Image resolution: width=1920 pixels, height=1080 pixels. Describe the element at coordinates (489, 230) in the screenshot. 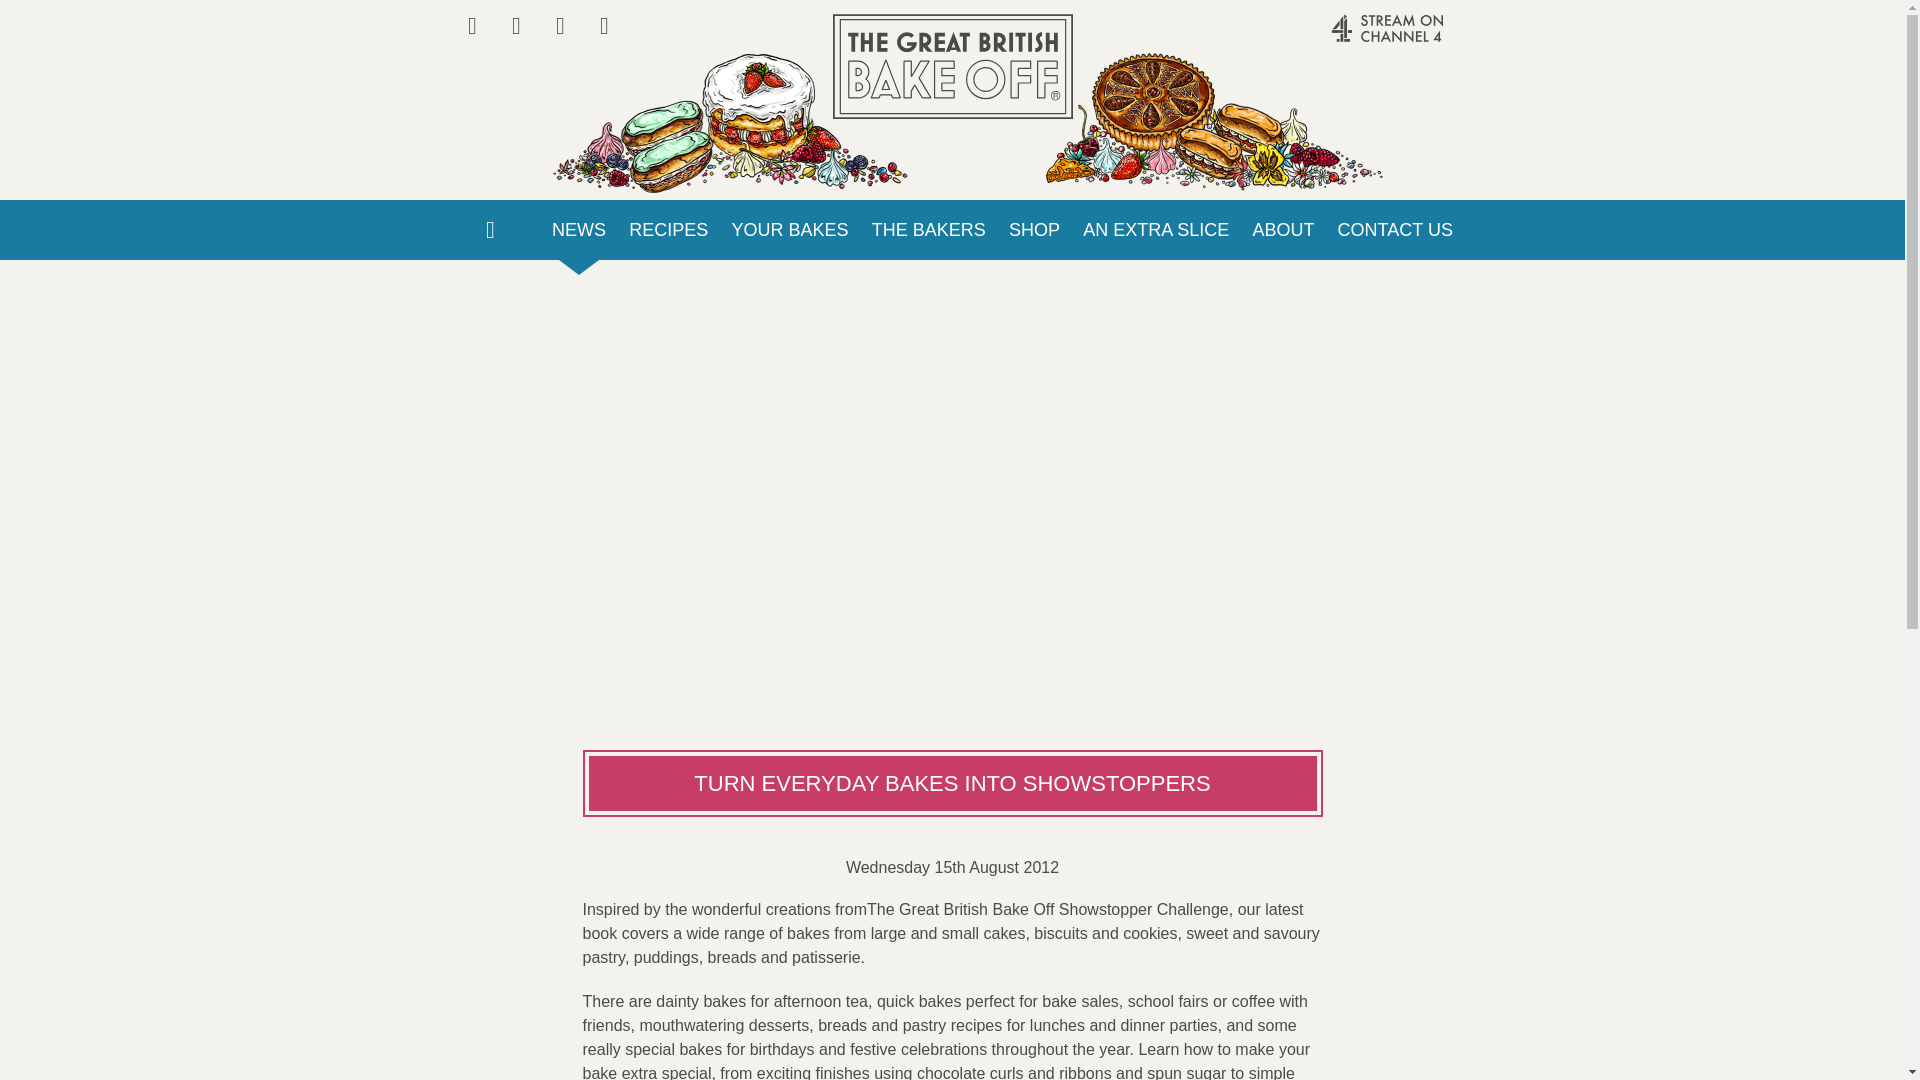

I see `HOME` at that location.